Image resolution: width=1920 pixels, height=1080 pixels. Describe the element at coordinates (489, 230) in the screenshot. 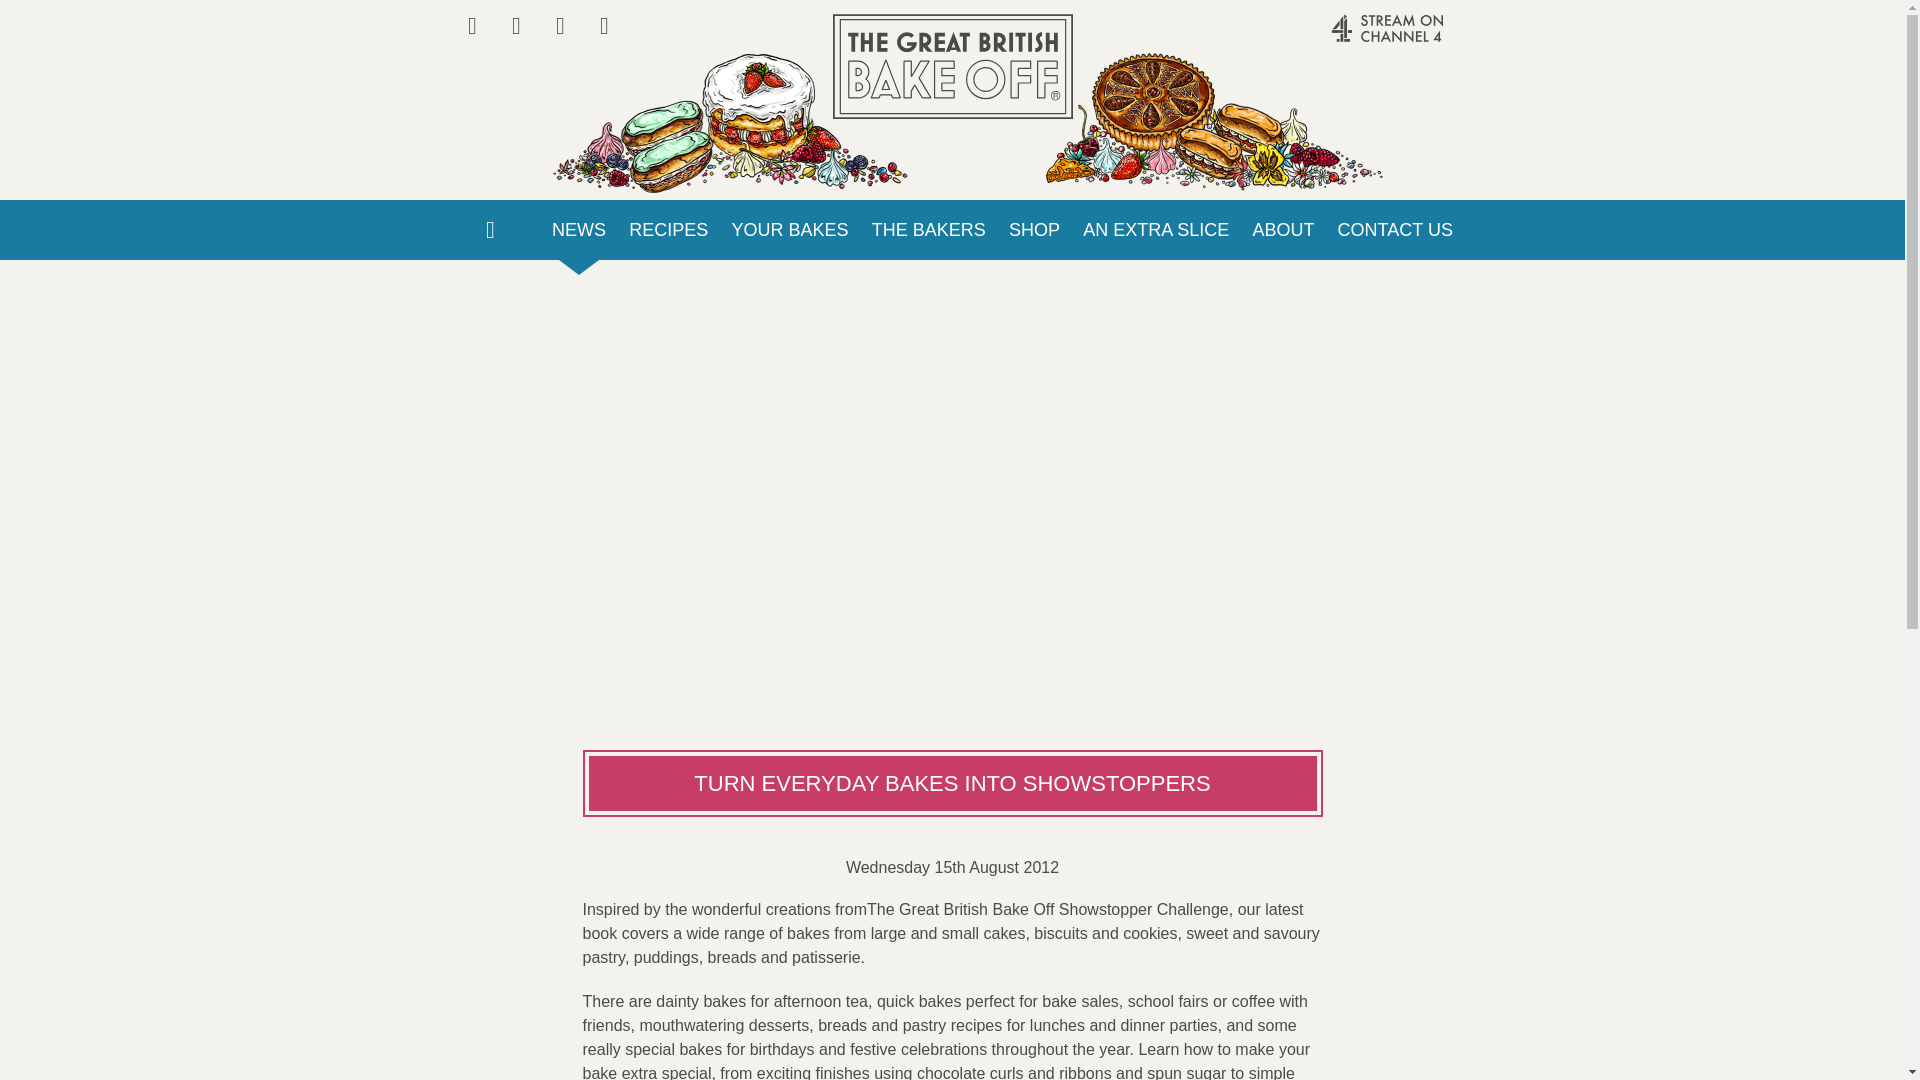

I see `HOME` at that location.